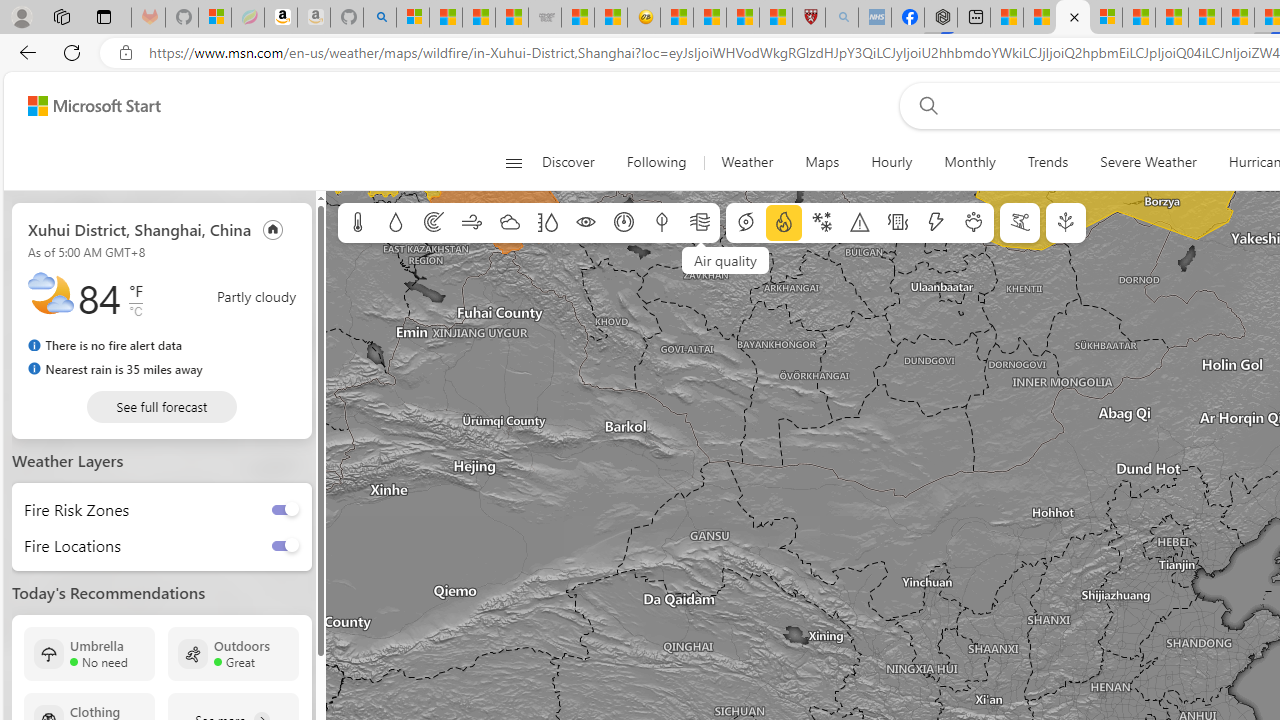 The height and width of the screenshot is (720, 1280). Describe the element at coordinates (66, 544) in the screenshot. I see `Fire Locations` at that location.